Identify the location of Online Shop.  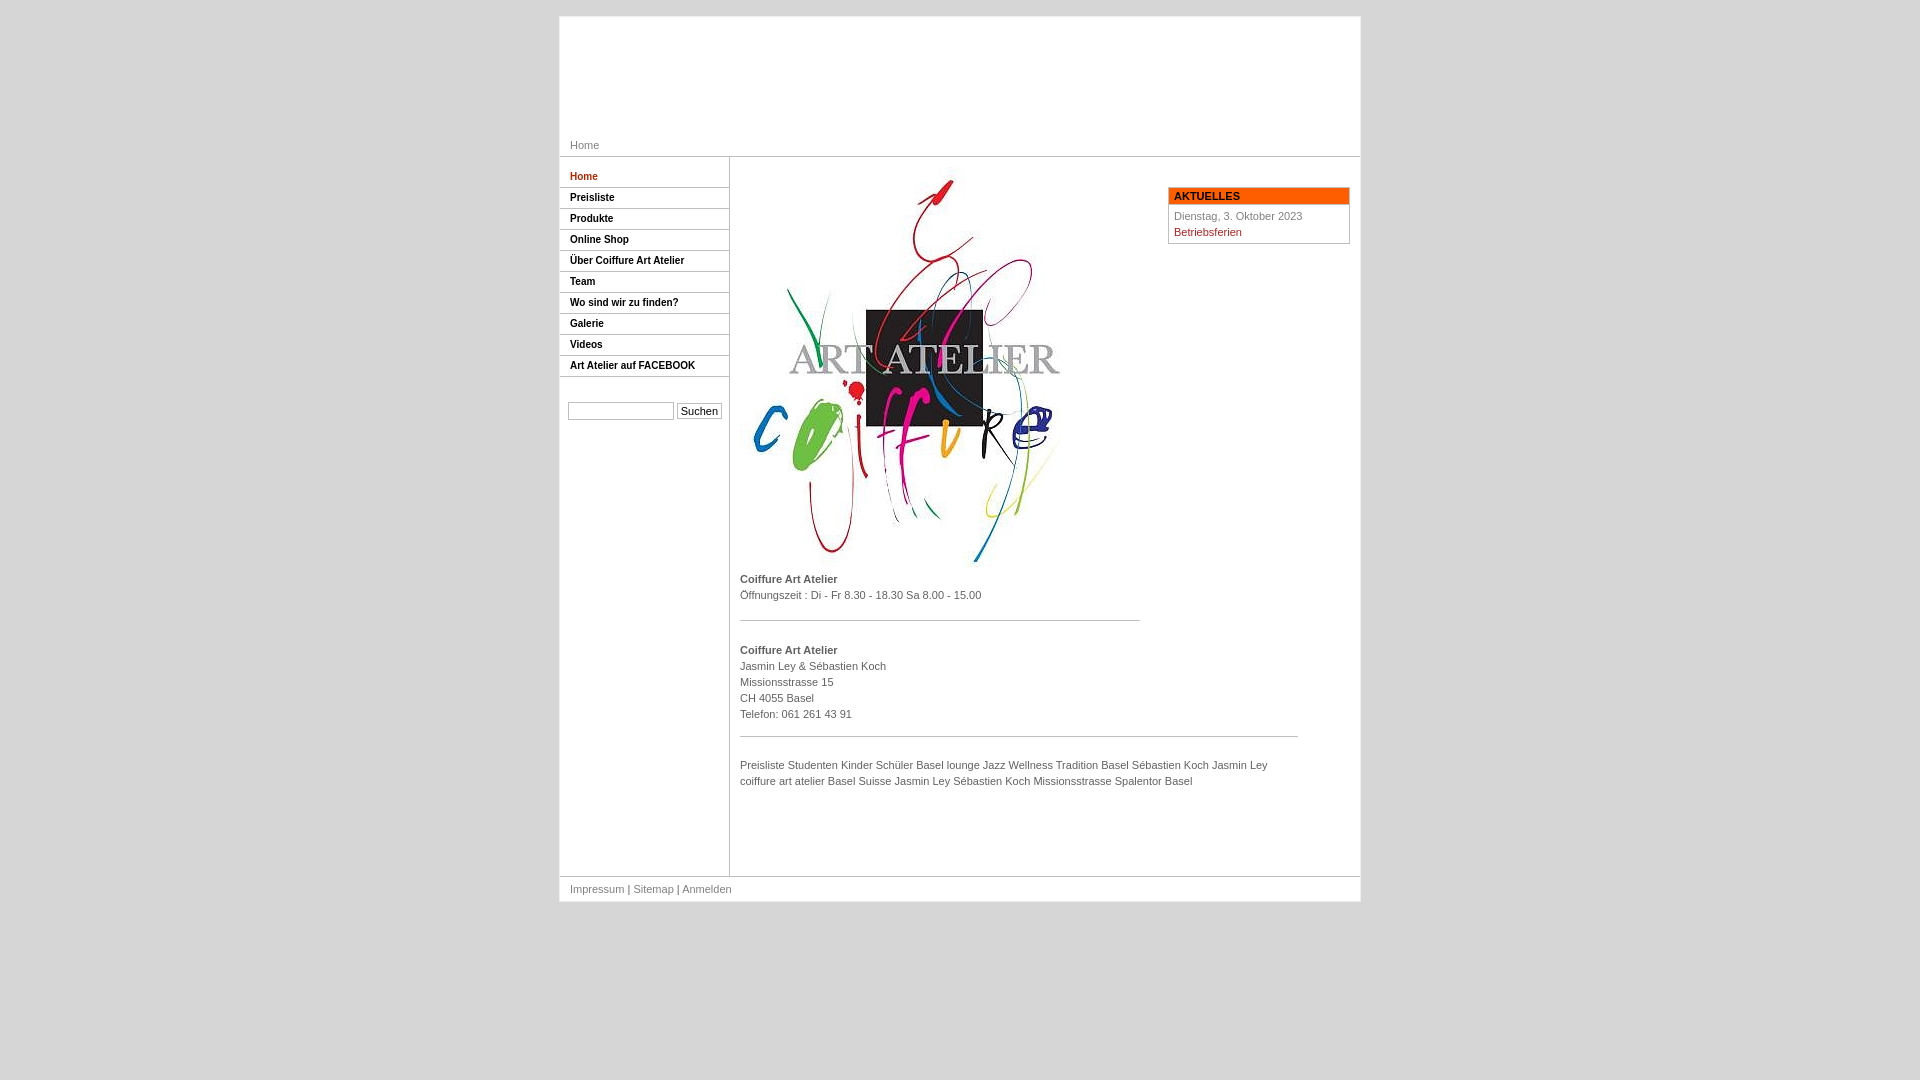
(644, 240).